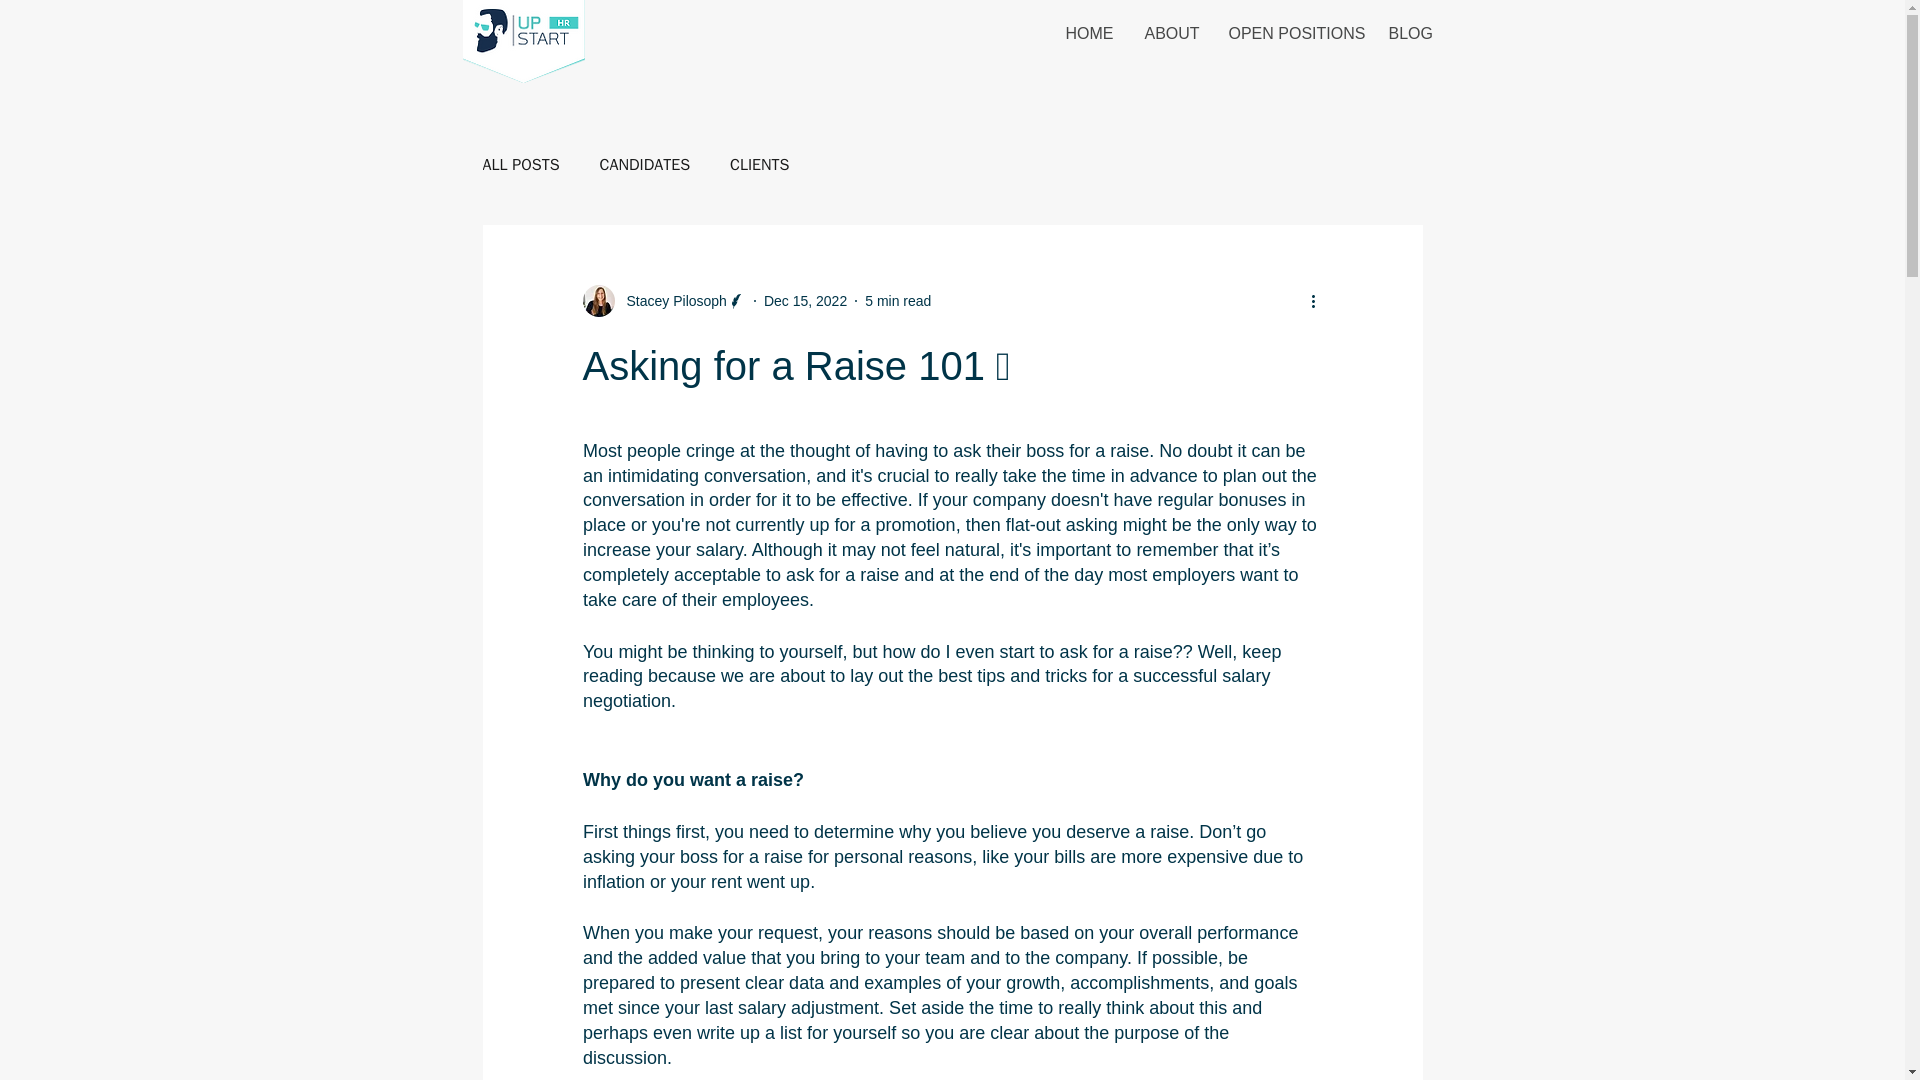  Describe the element at coordinates (898, 299) in the screenshot. I see `5 min read` at that location.